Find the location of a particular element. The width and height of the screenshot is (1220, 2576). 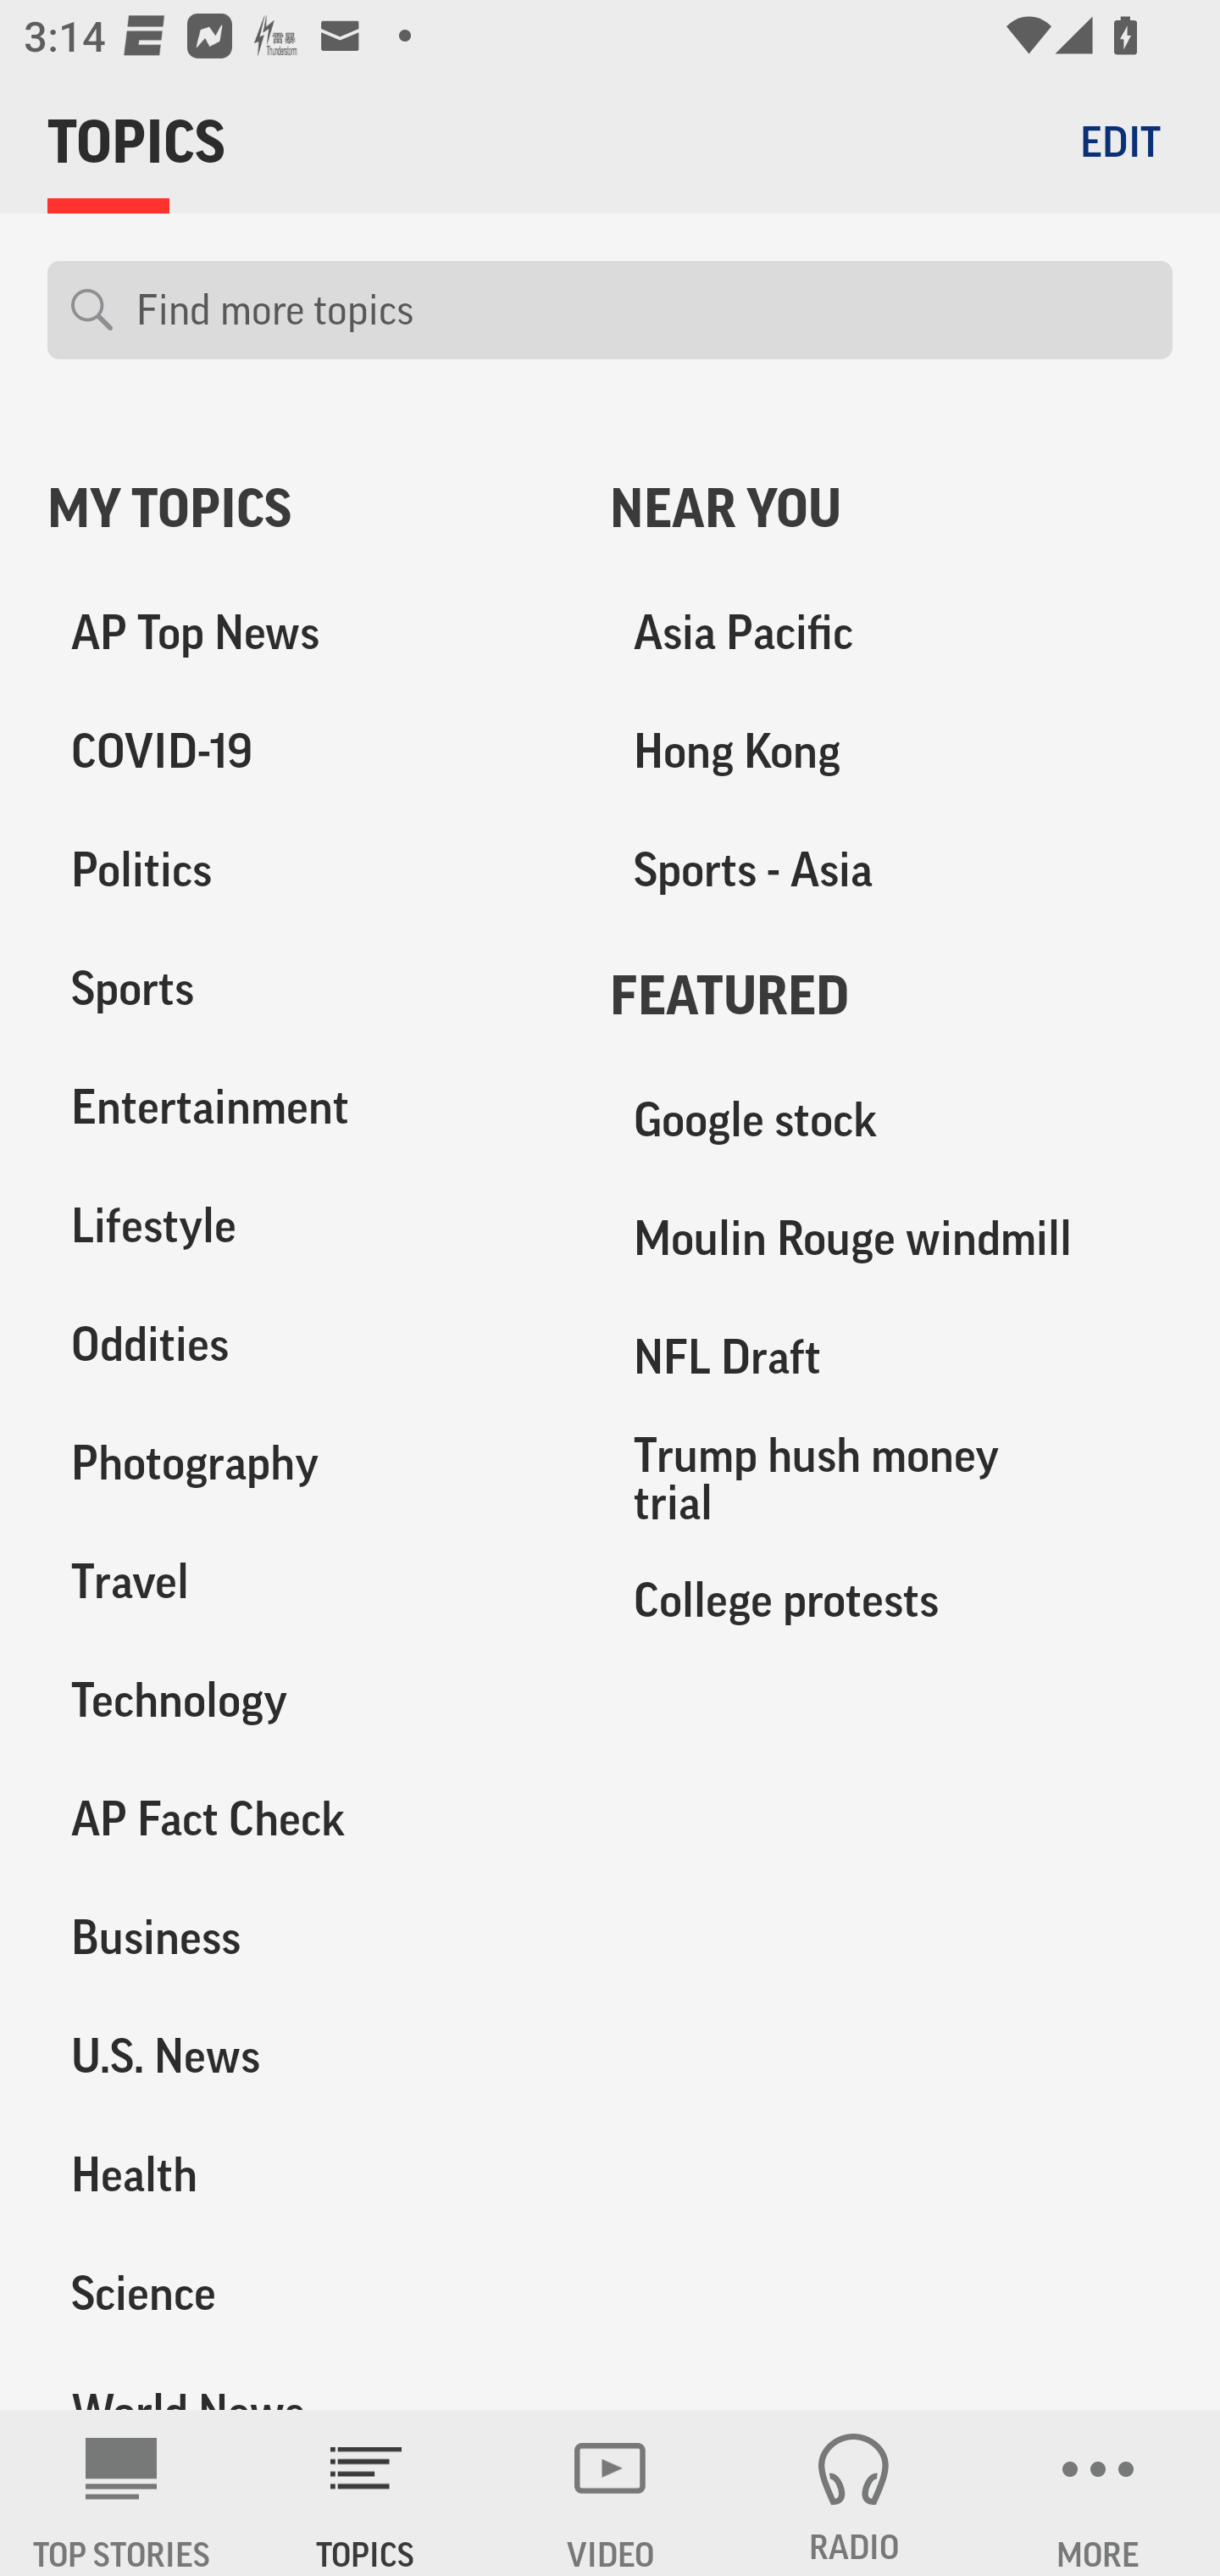

Moulin Rouge windmill is located at coordinates (891, 1239).